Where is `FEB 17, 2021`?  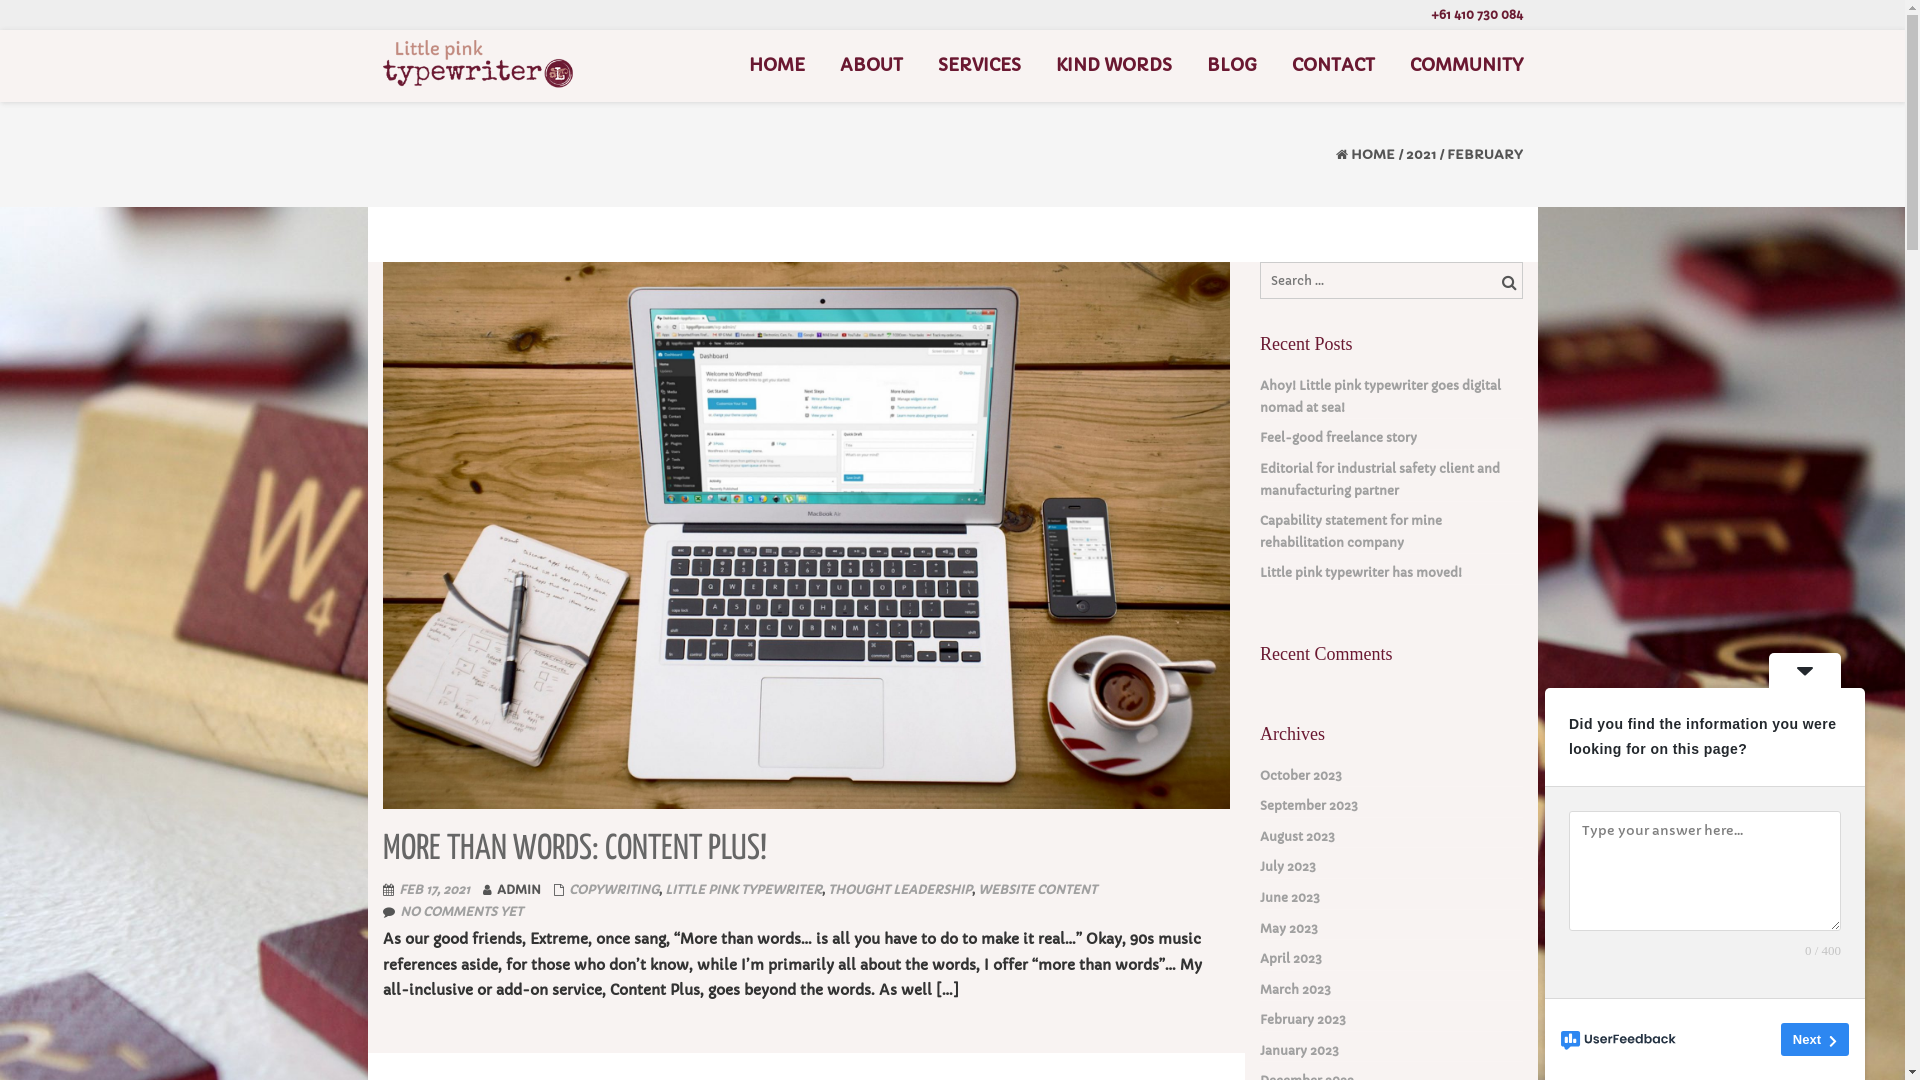 FEB 17, 2021 is located at coordinates (434, 890).